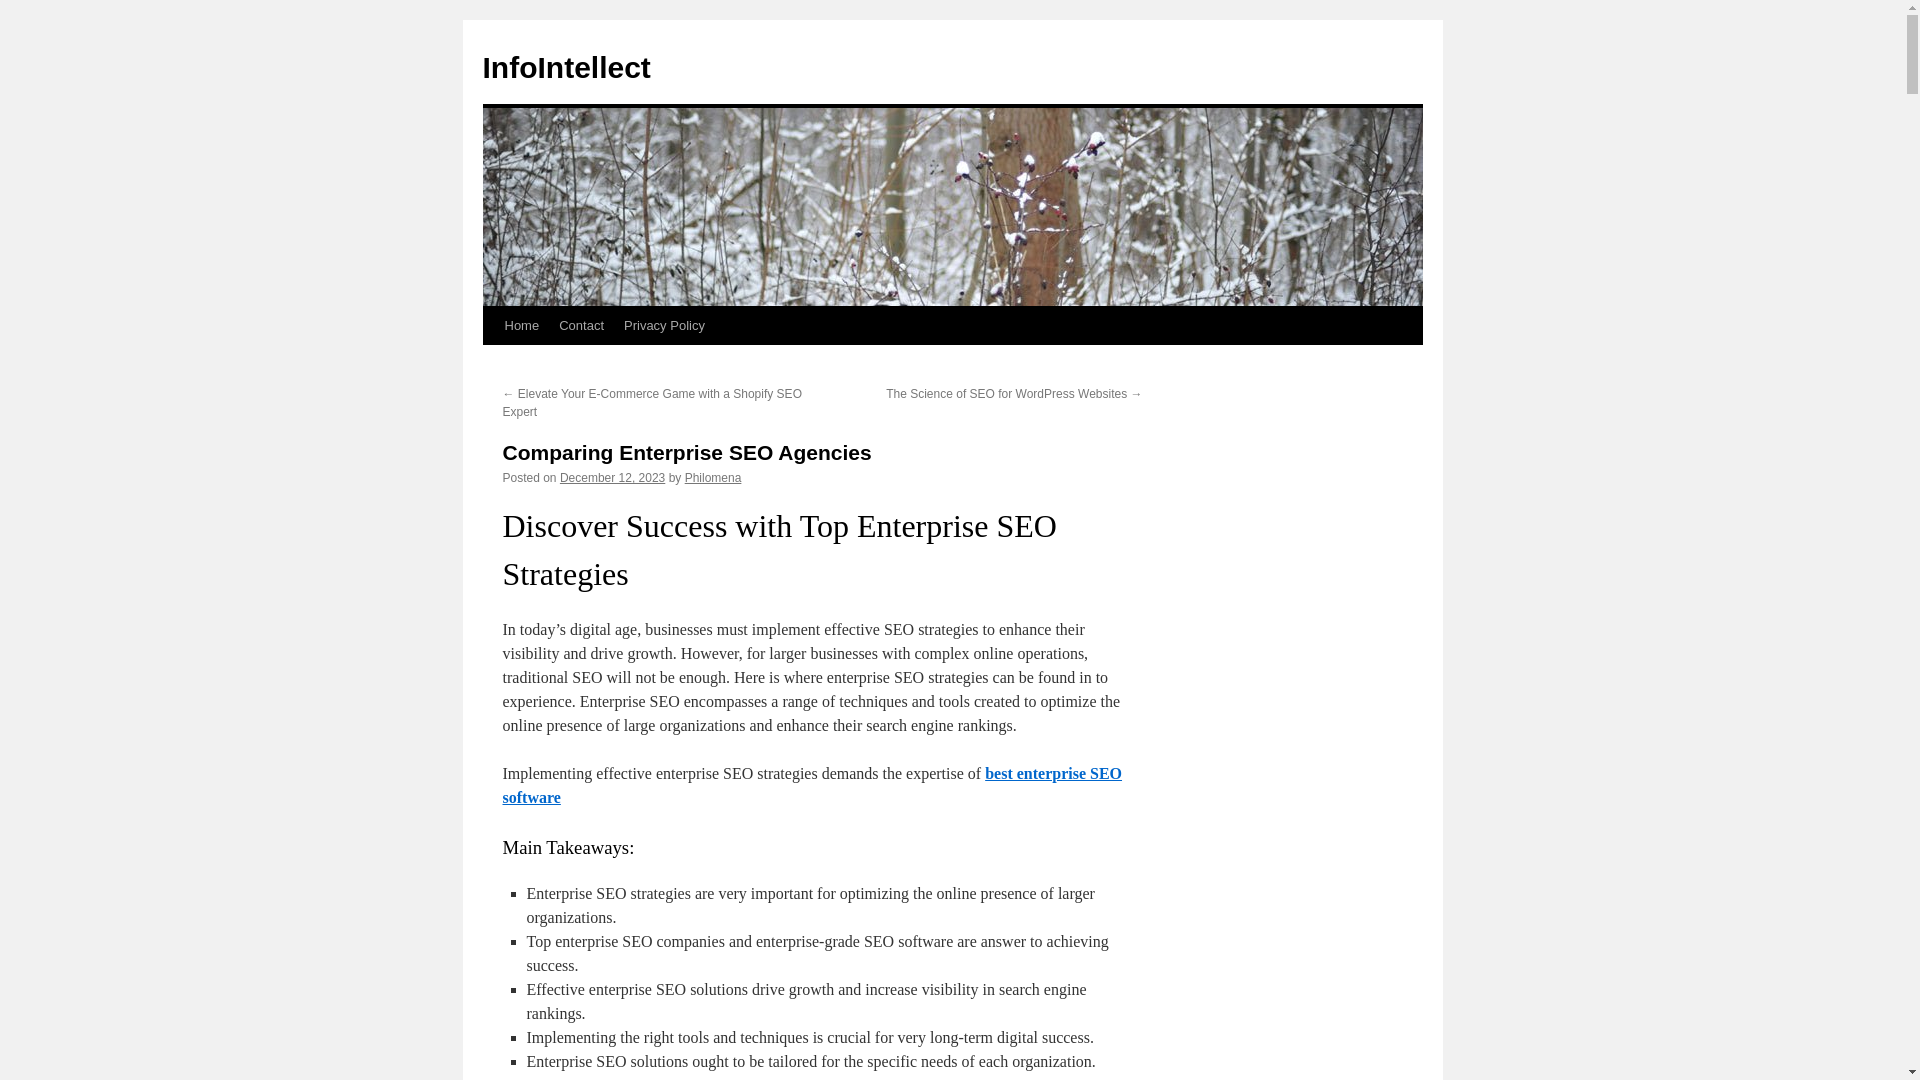 The image size is (1920, 1080). What do you see at coordinates (612, 477) in the screenshot?
I see `6:47 am` at bounding box center [612, 477].